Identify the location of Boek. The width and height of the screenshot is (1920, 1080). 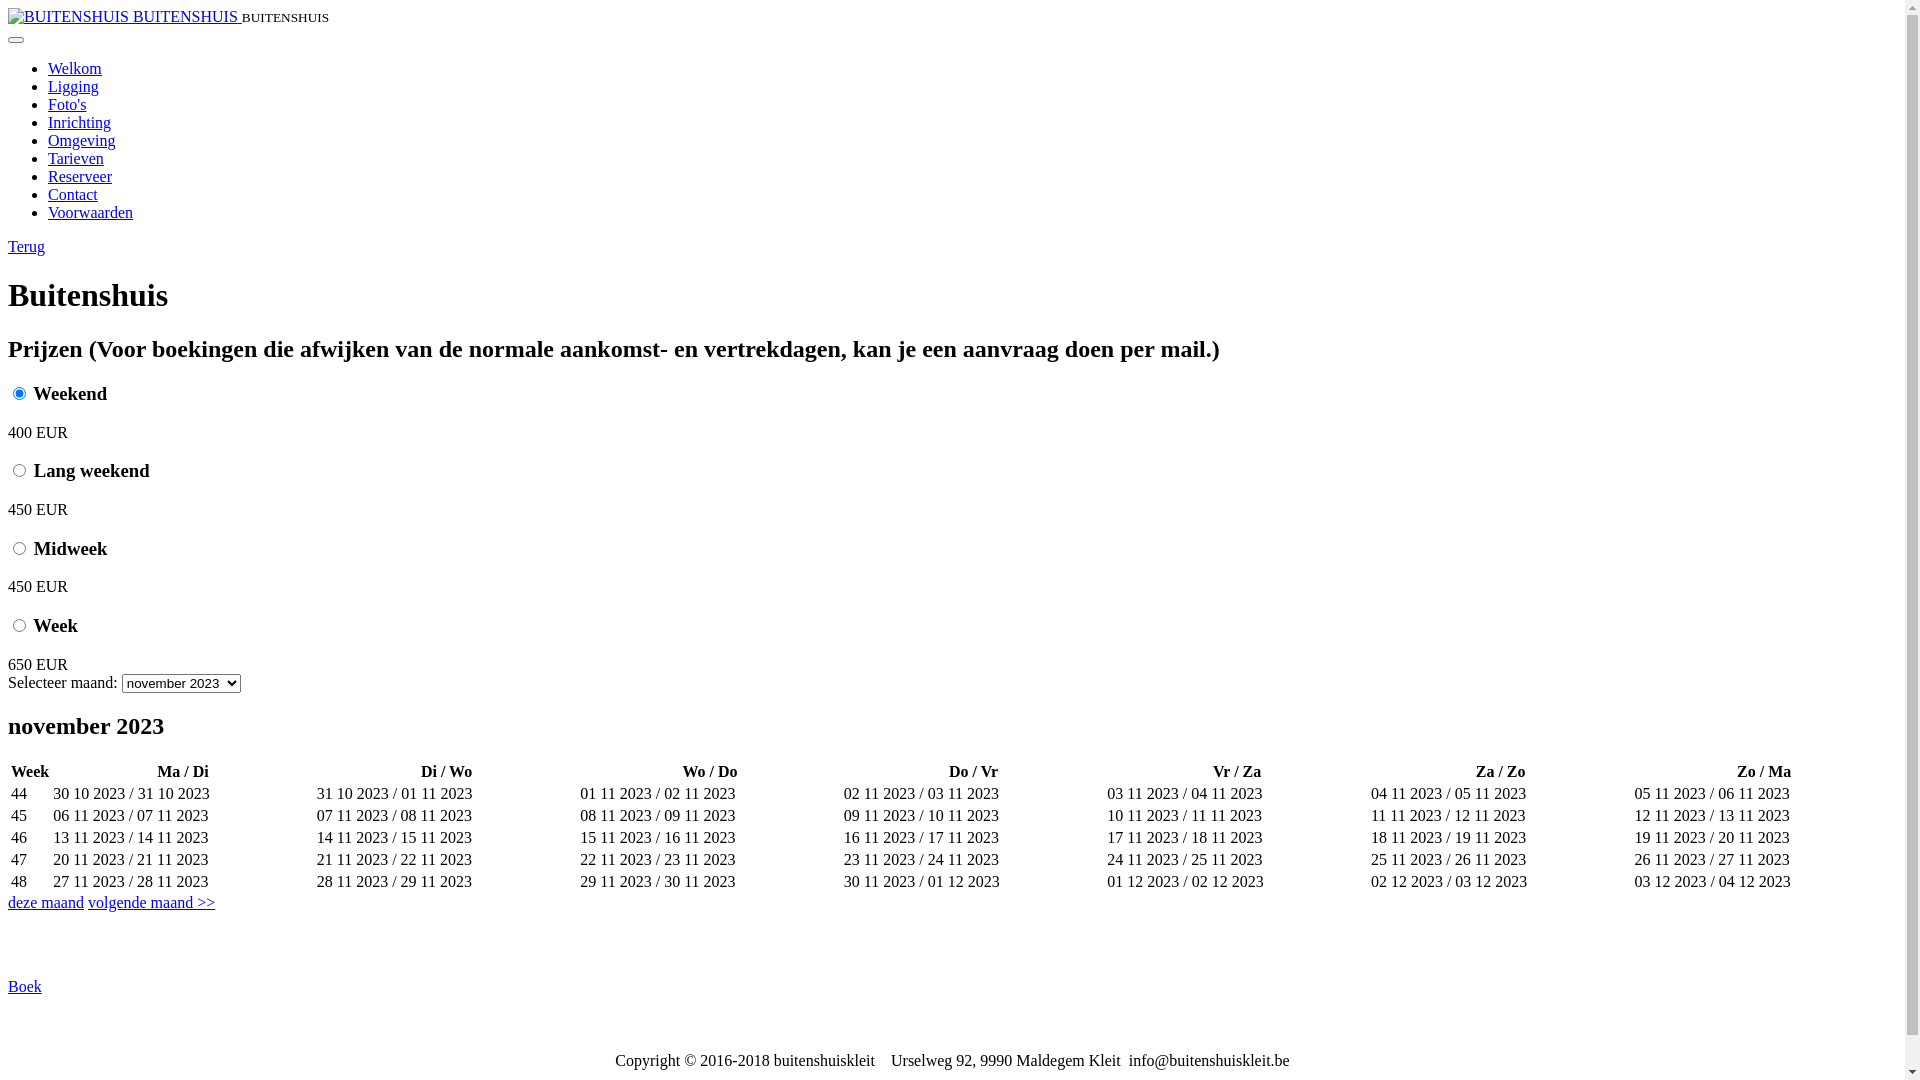
(25, 986).